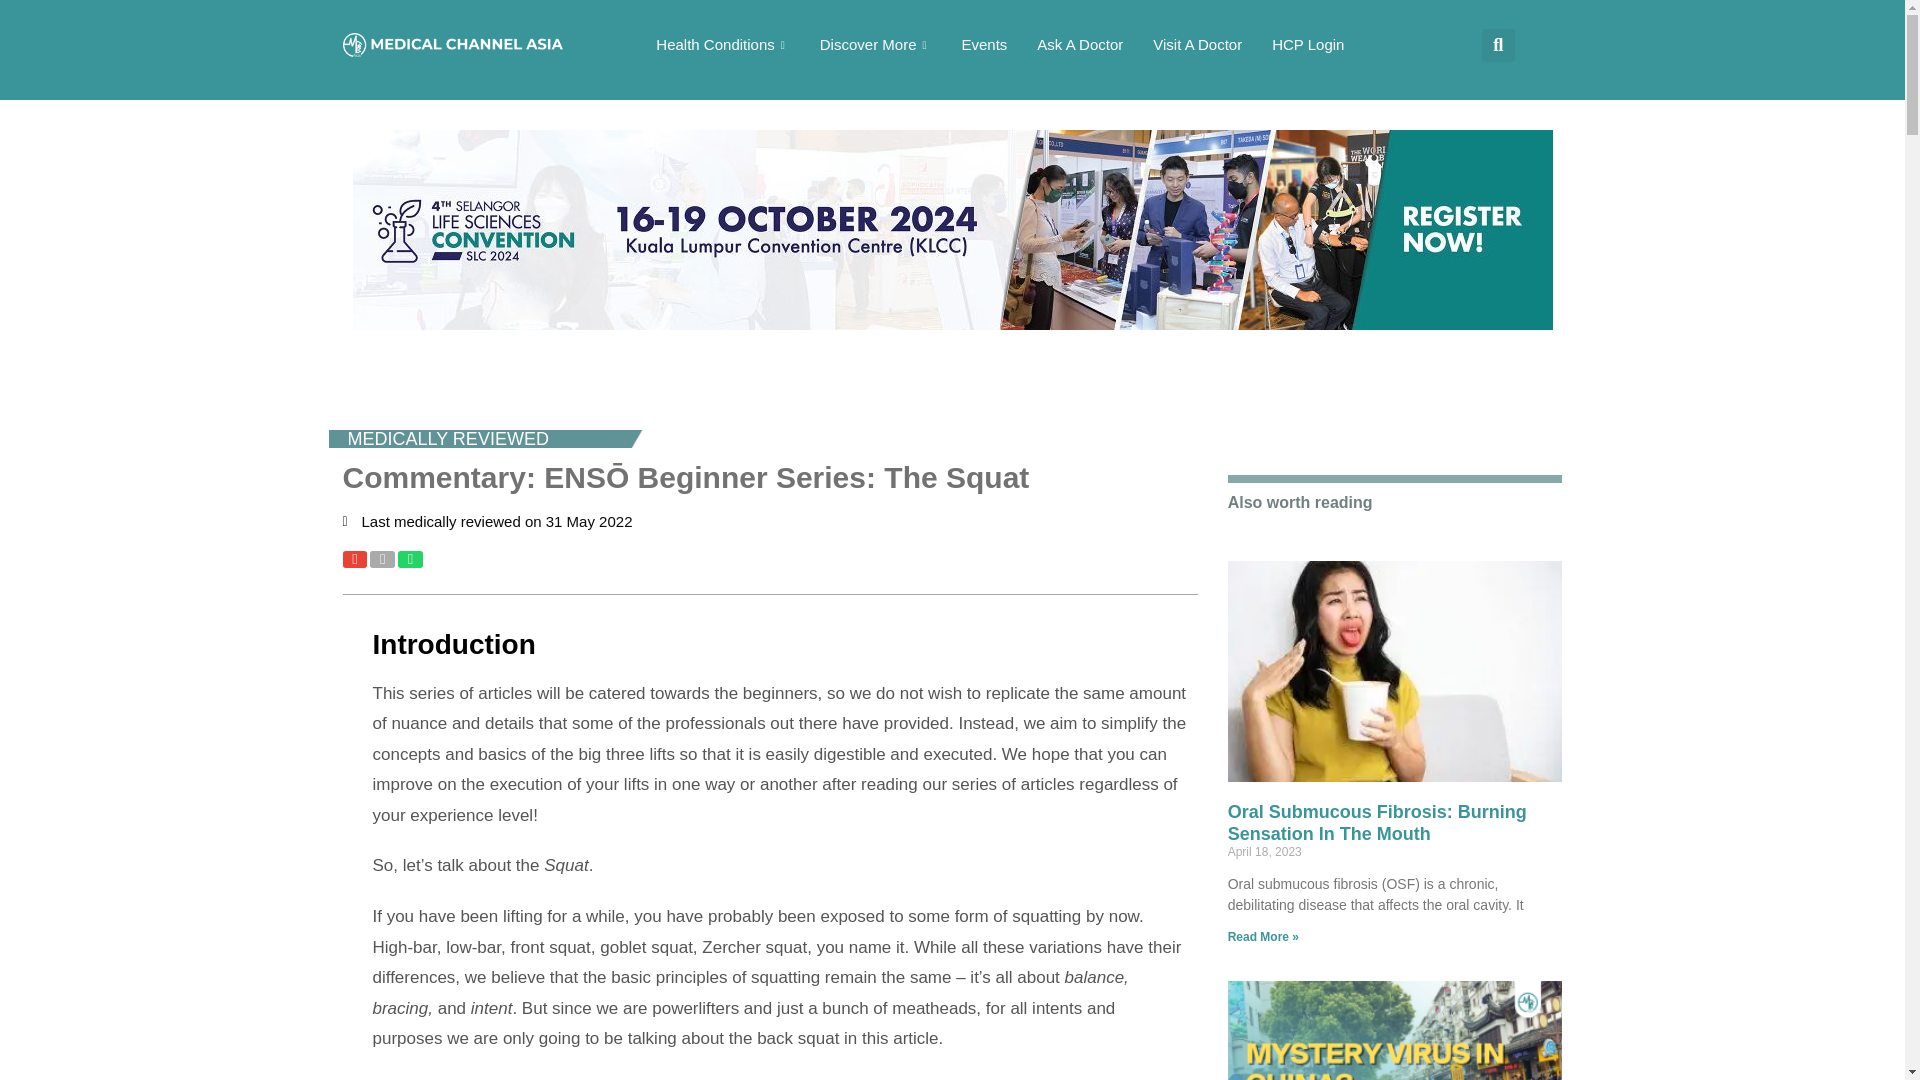  I want to click on Visit A Doctor, so click(1198, 44).